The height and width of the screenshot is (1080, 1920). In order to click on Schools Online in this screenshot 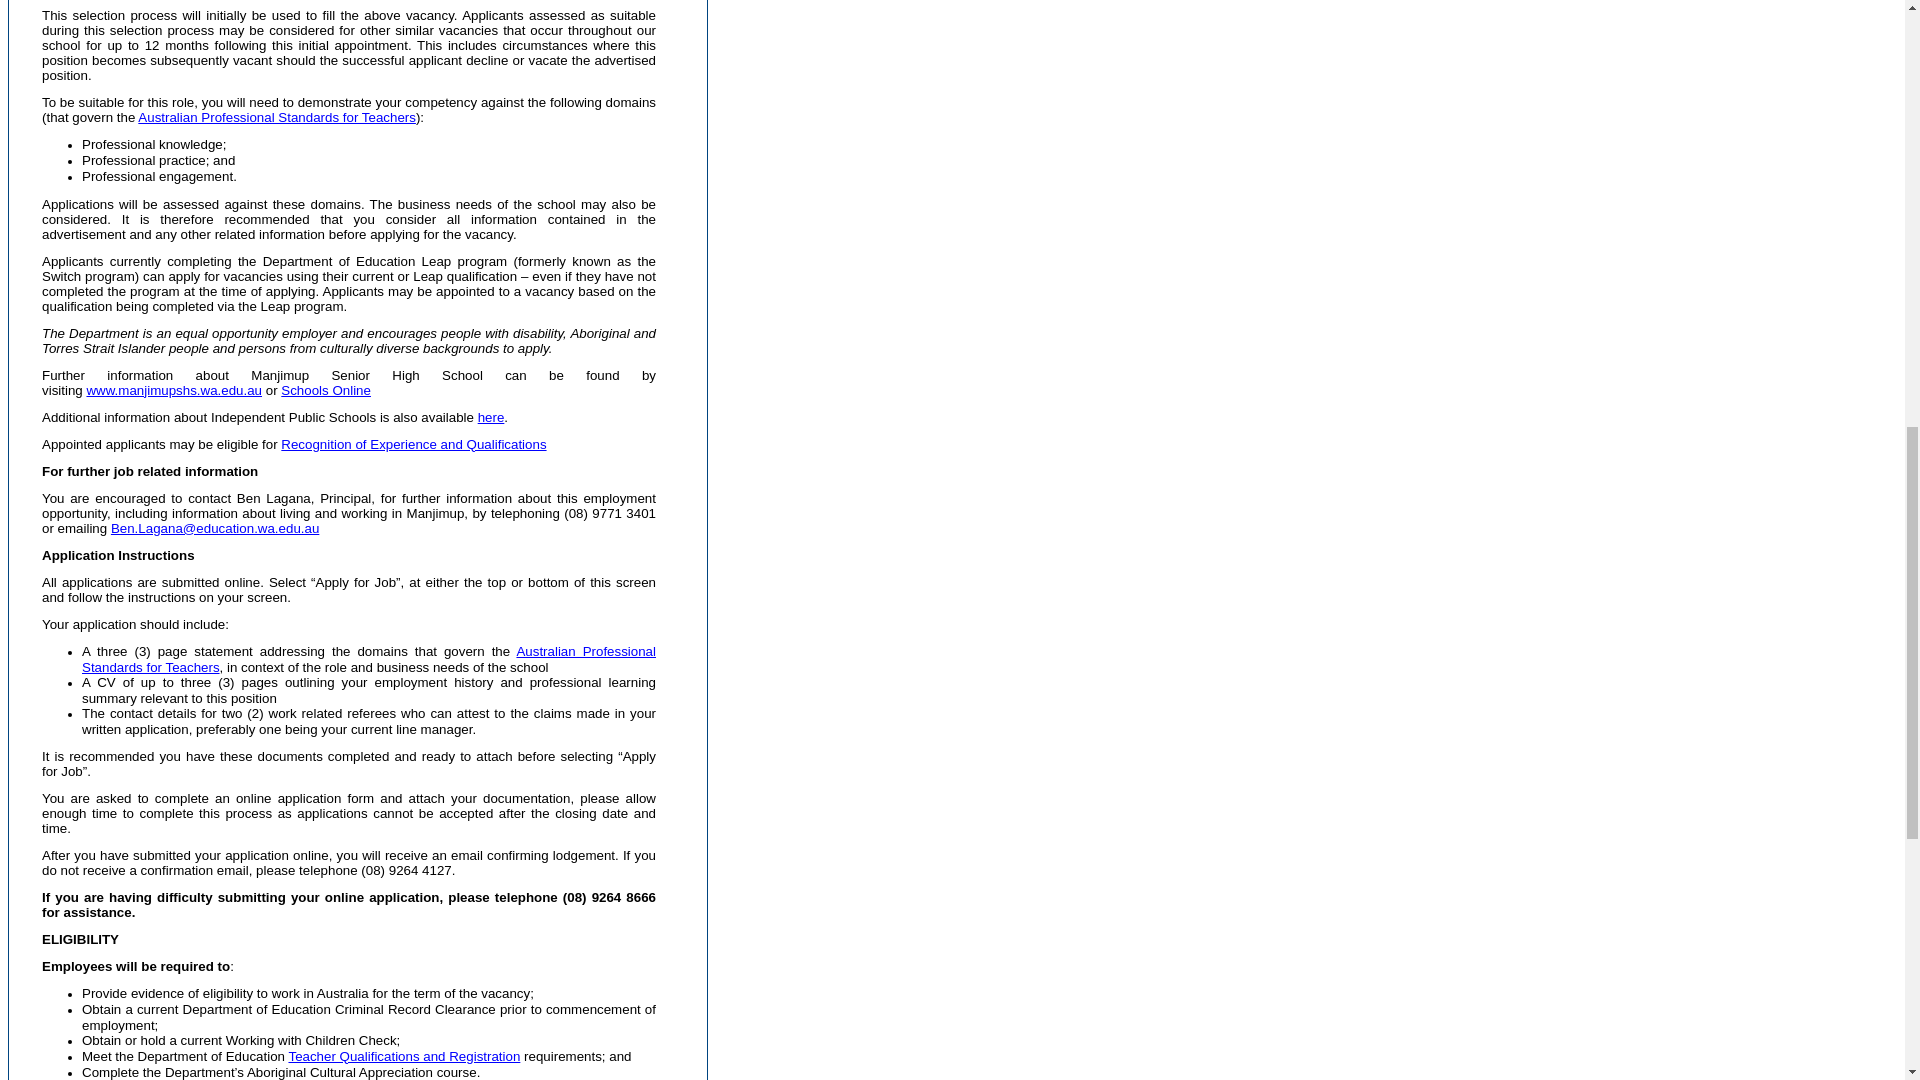, I will do `click(325, 390)`.